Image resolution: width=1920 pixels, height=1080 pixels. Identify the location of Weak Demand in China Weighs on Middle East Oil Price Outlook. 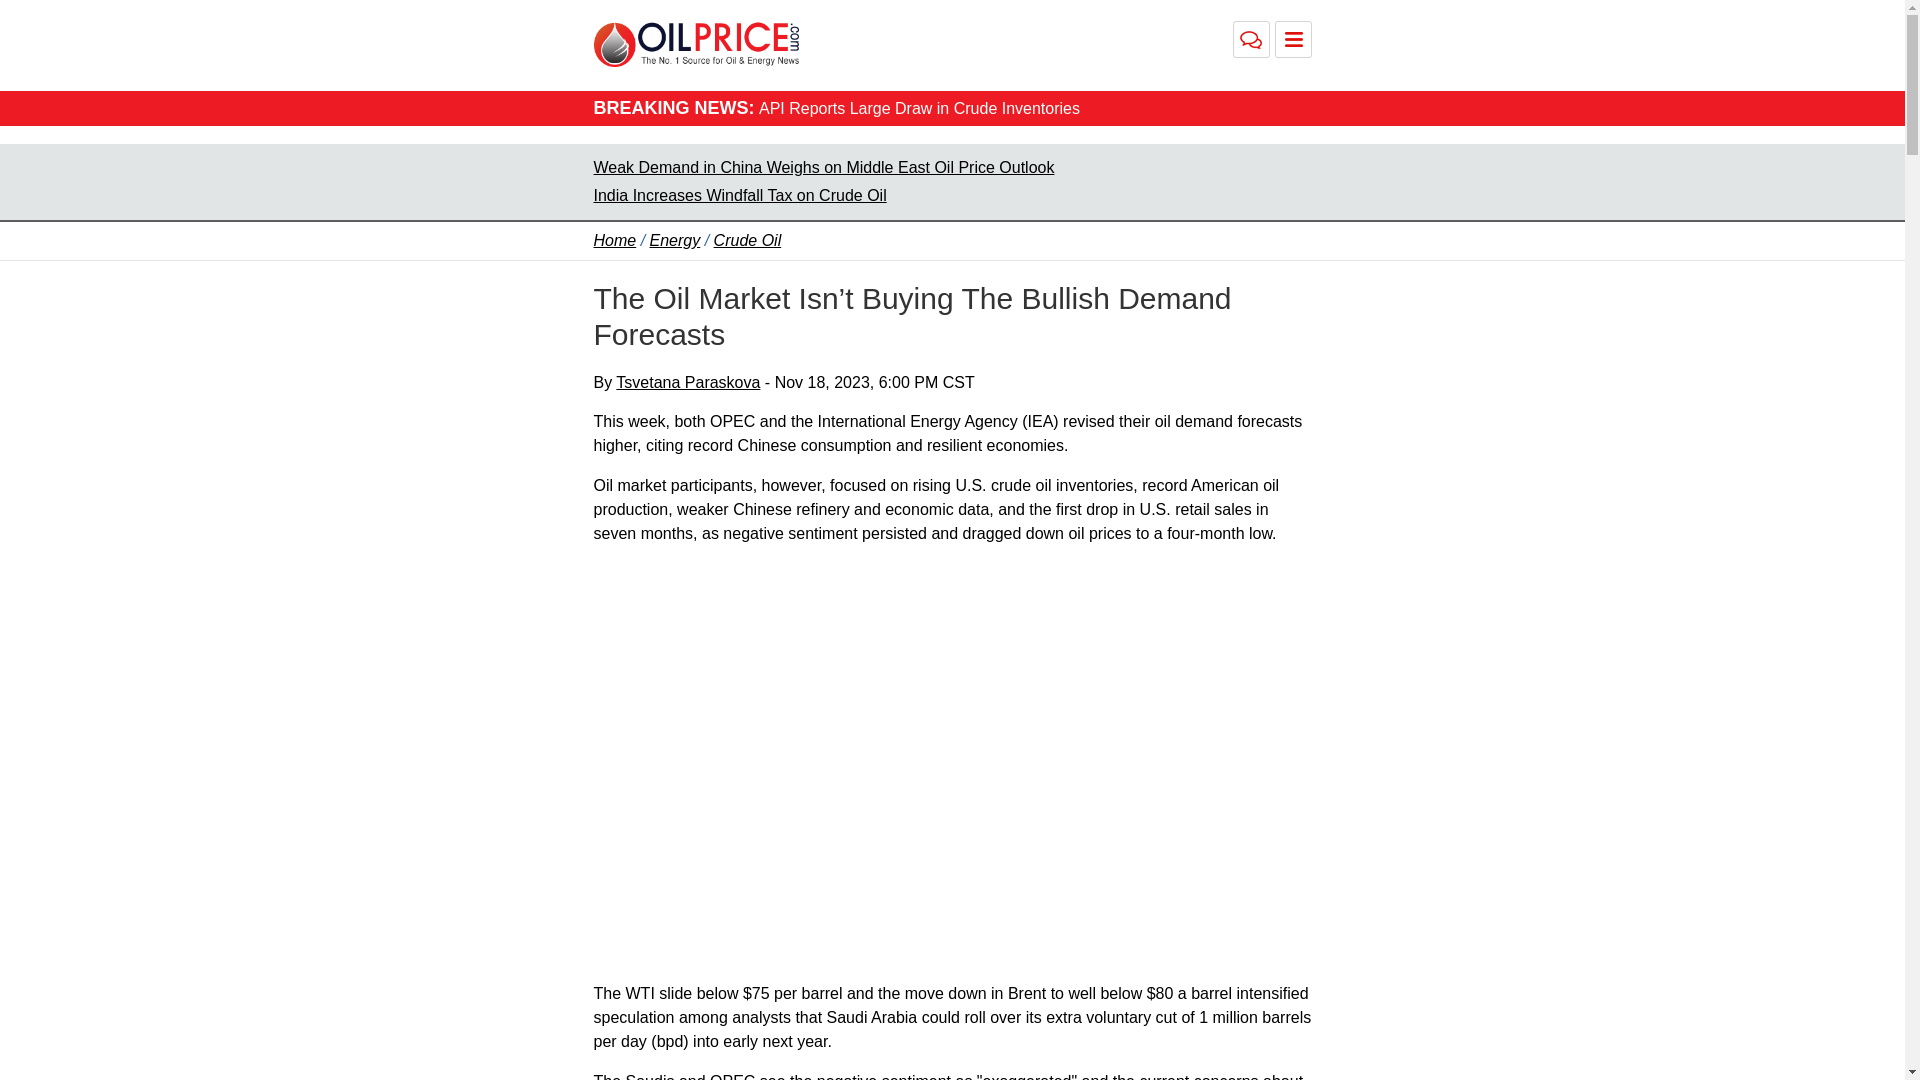
(824, 167).